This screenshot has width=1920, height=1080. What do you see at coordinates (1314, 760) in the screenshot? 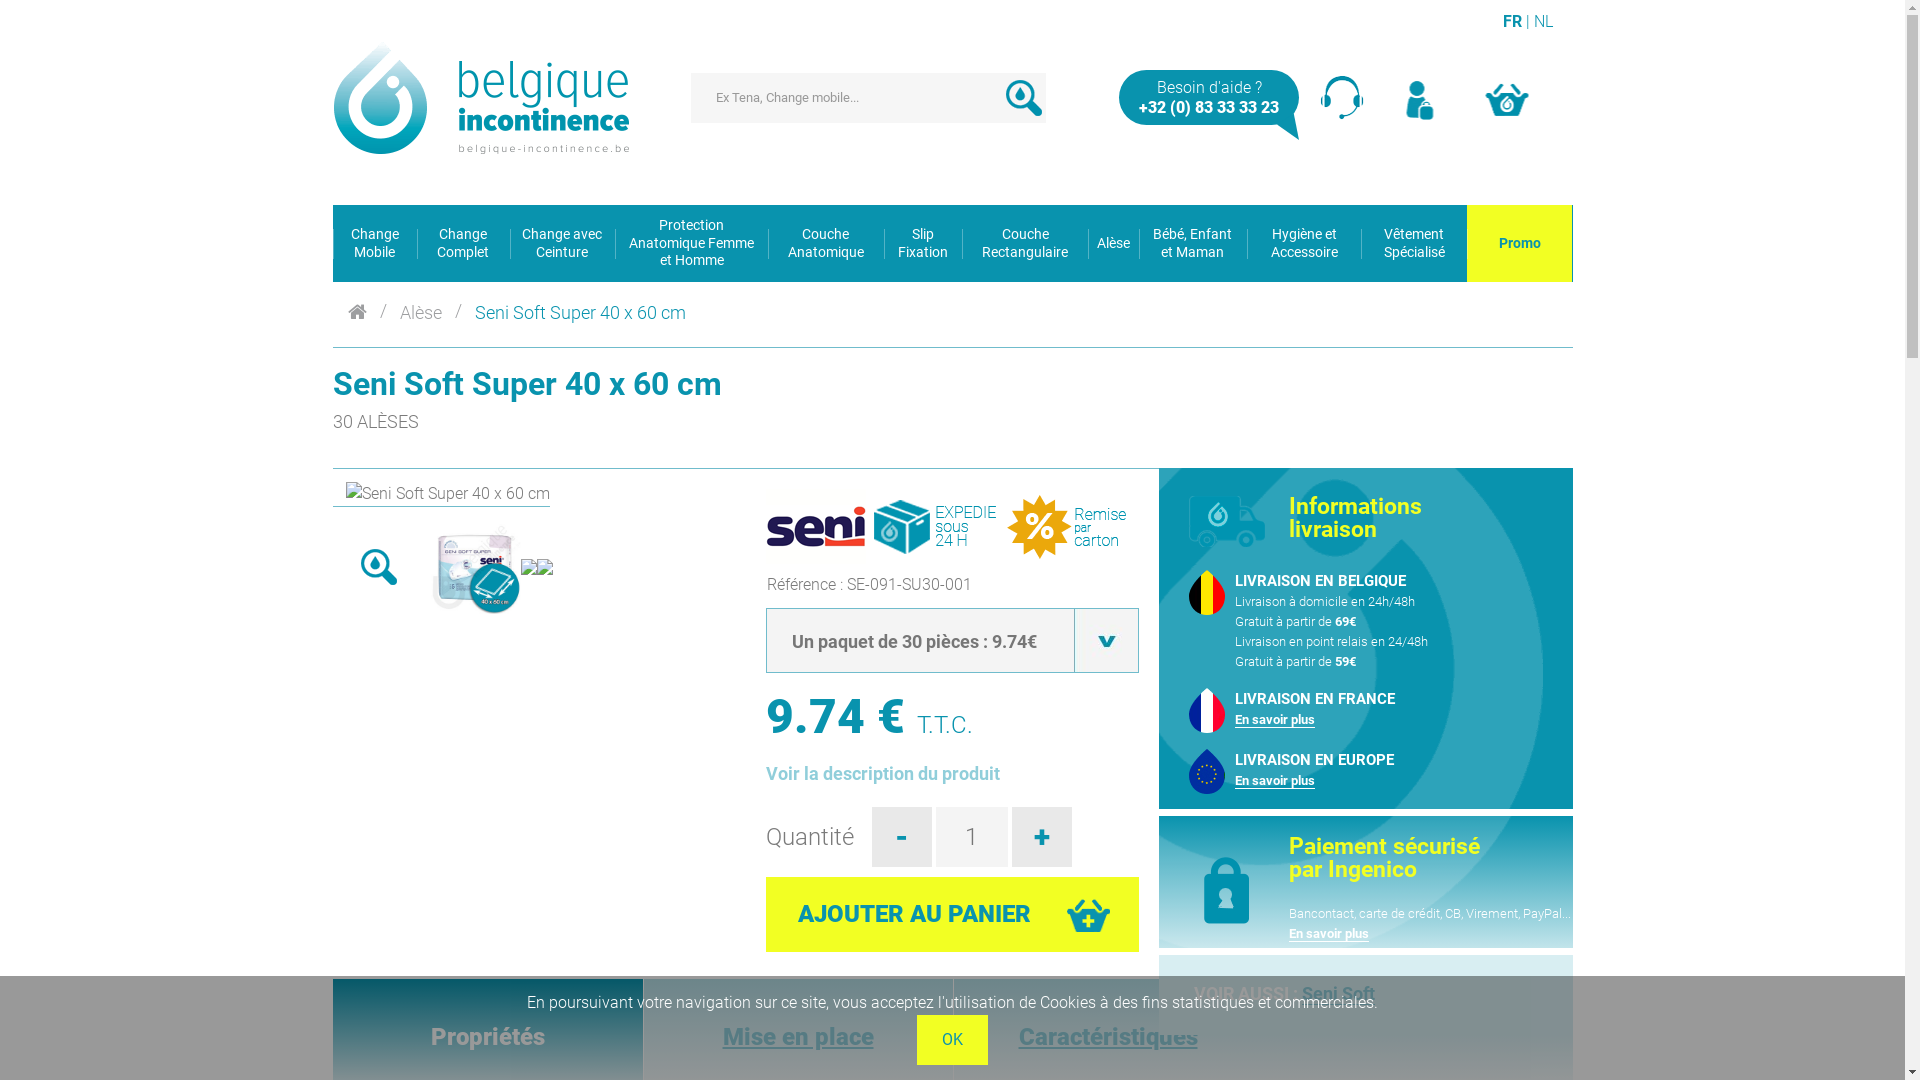
I see `LIVRAISON EN EUROPE` at bounding box center [1314, 760].